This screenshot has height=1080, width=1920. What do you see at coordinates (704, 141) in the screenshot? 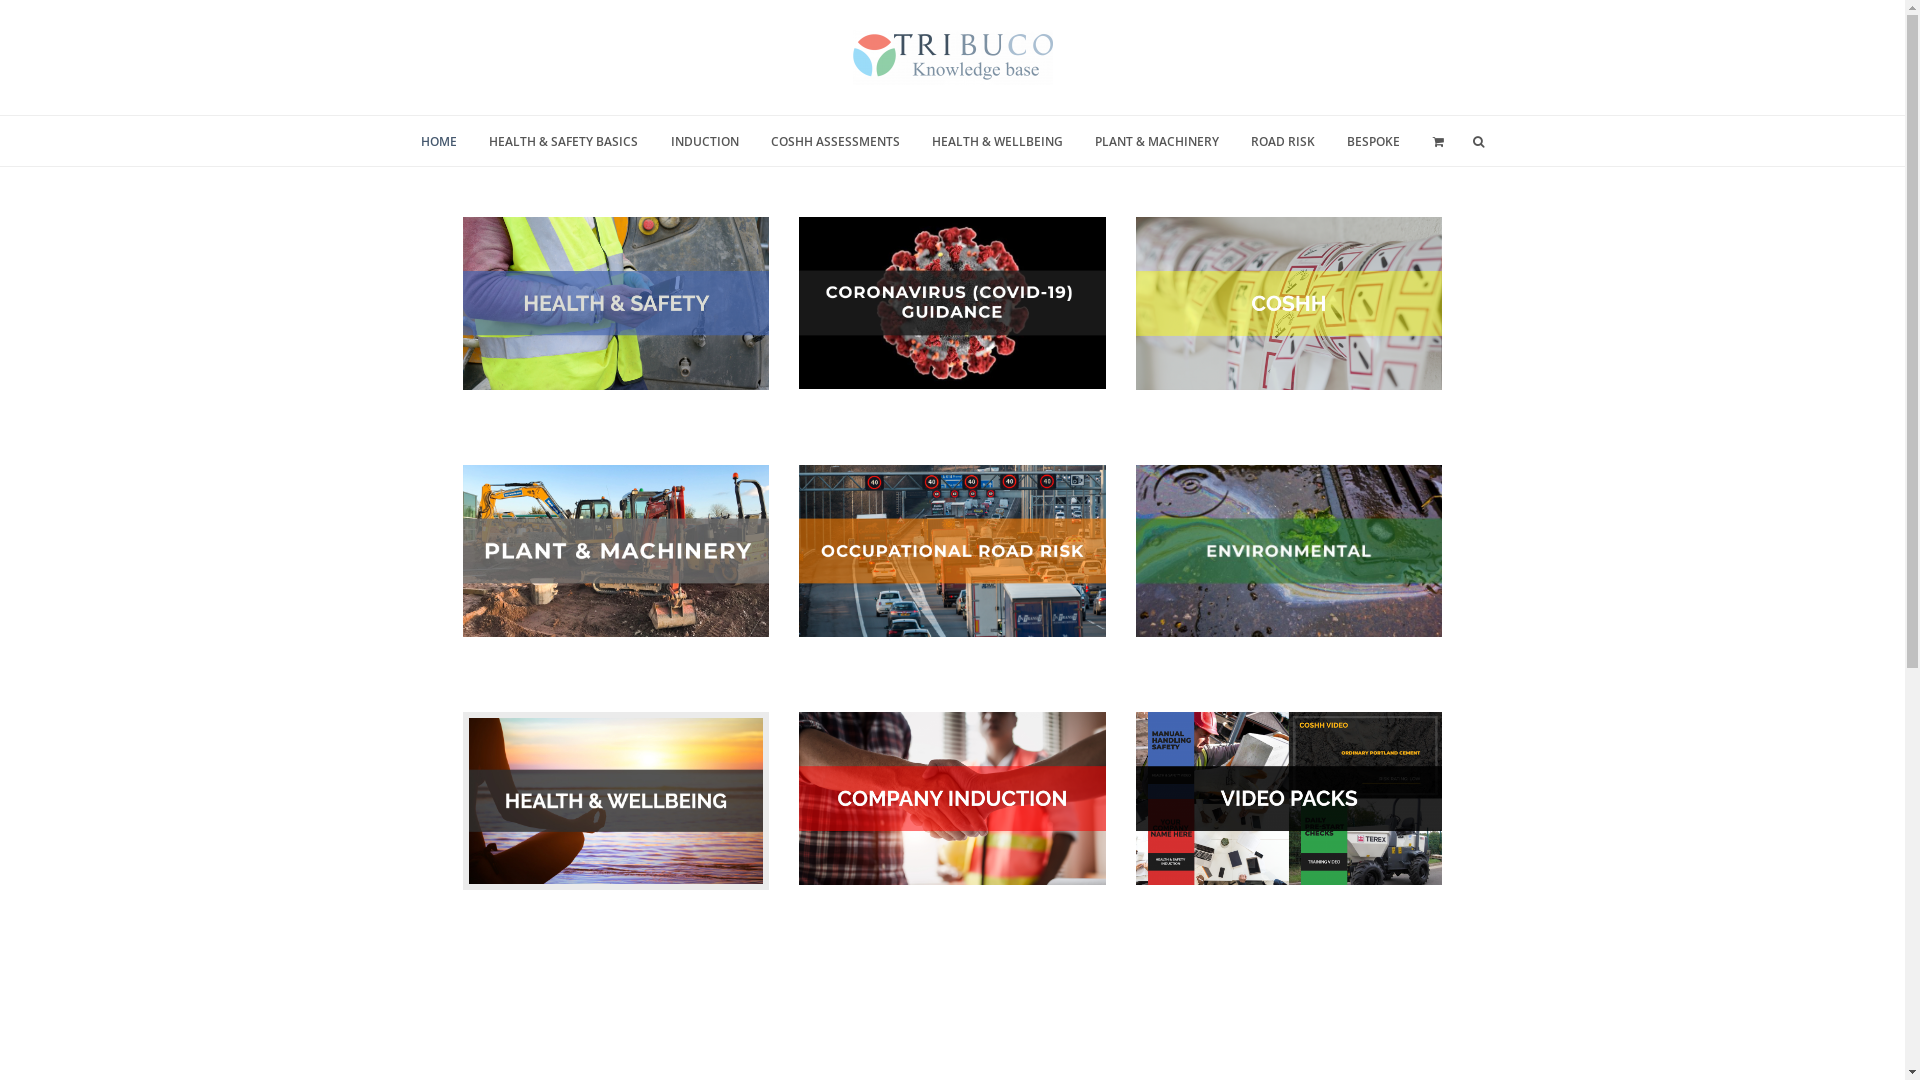
I see `INDUCTION` at bounding box center [704, 141].